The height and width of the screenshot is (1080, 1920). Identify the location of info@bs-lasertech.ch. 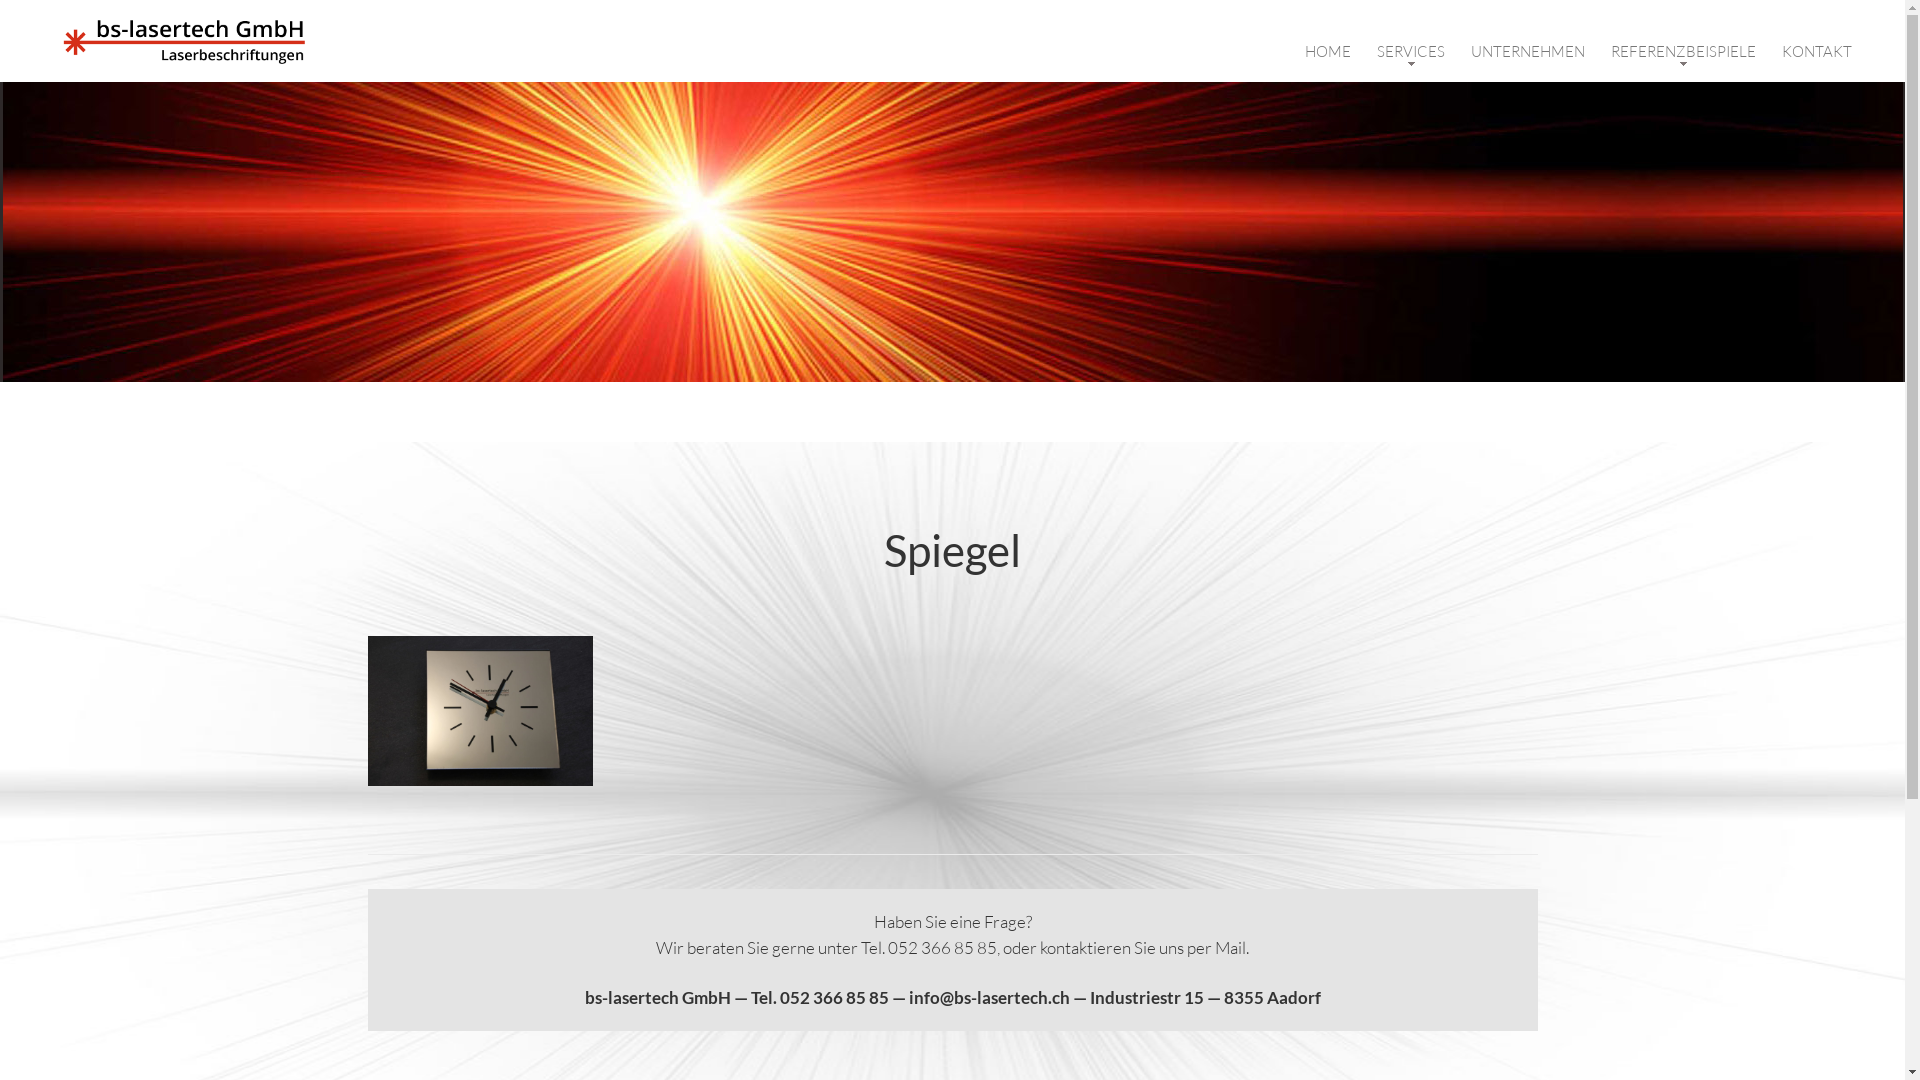
(988, 998).